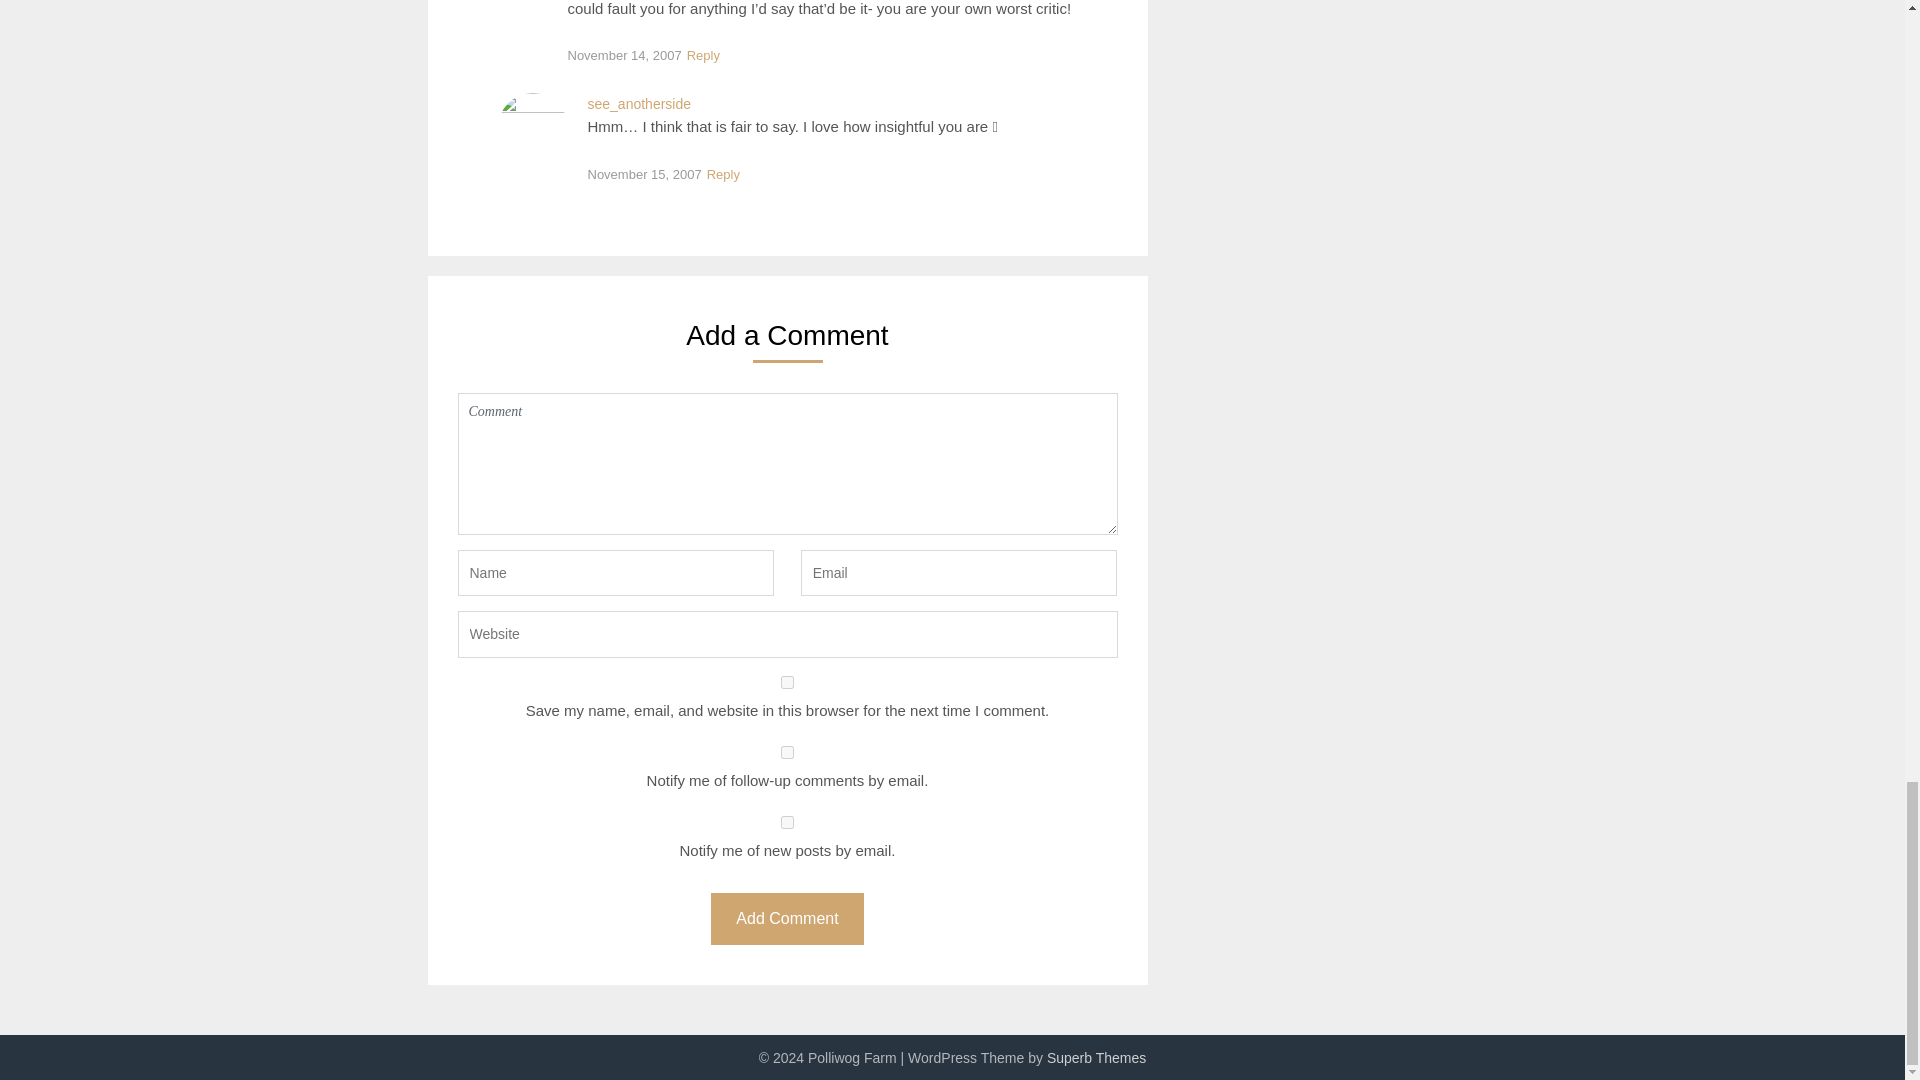  What do you see at coordinates (786, 920) in the screenshot?
I see `Add Comment` at bounding box center [786, 920].